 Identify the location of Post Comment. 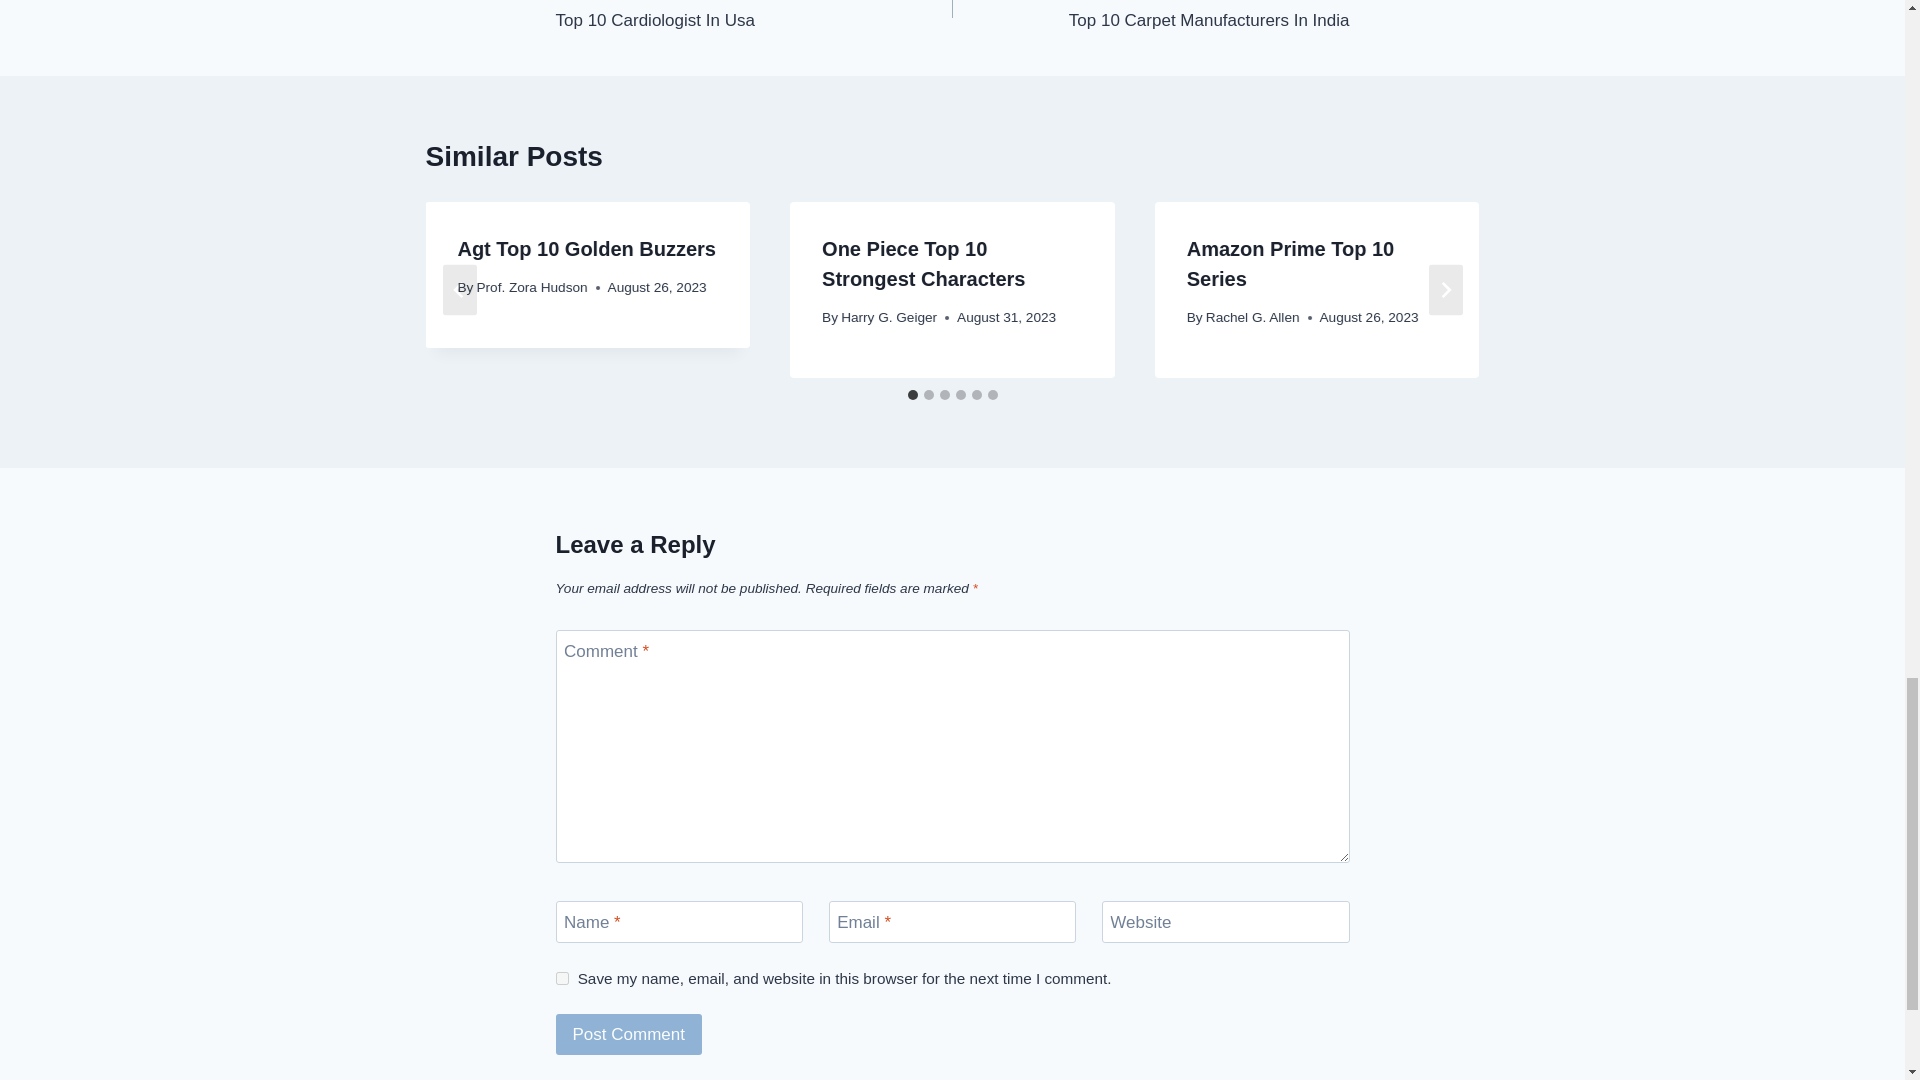
(1150, 16).